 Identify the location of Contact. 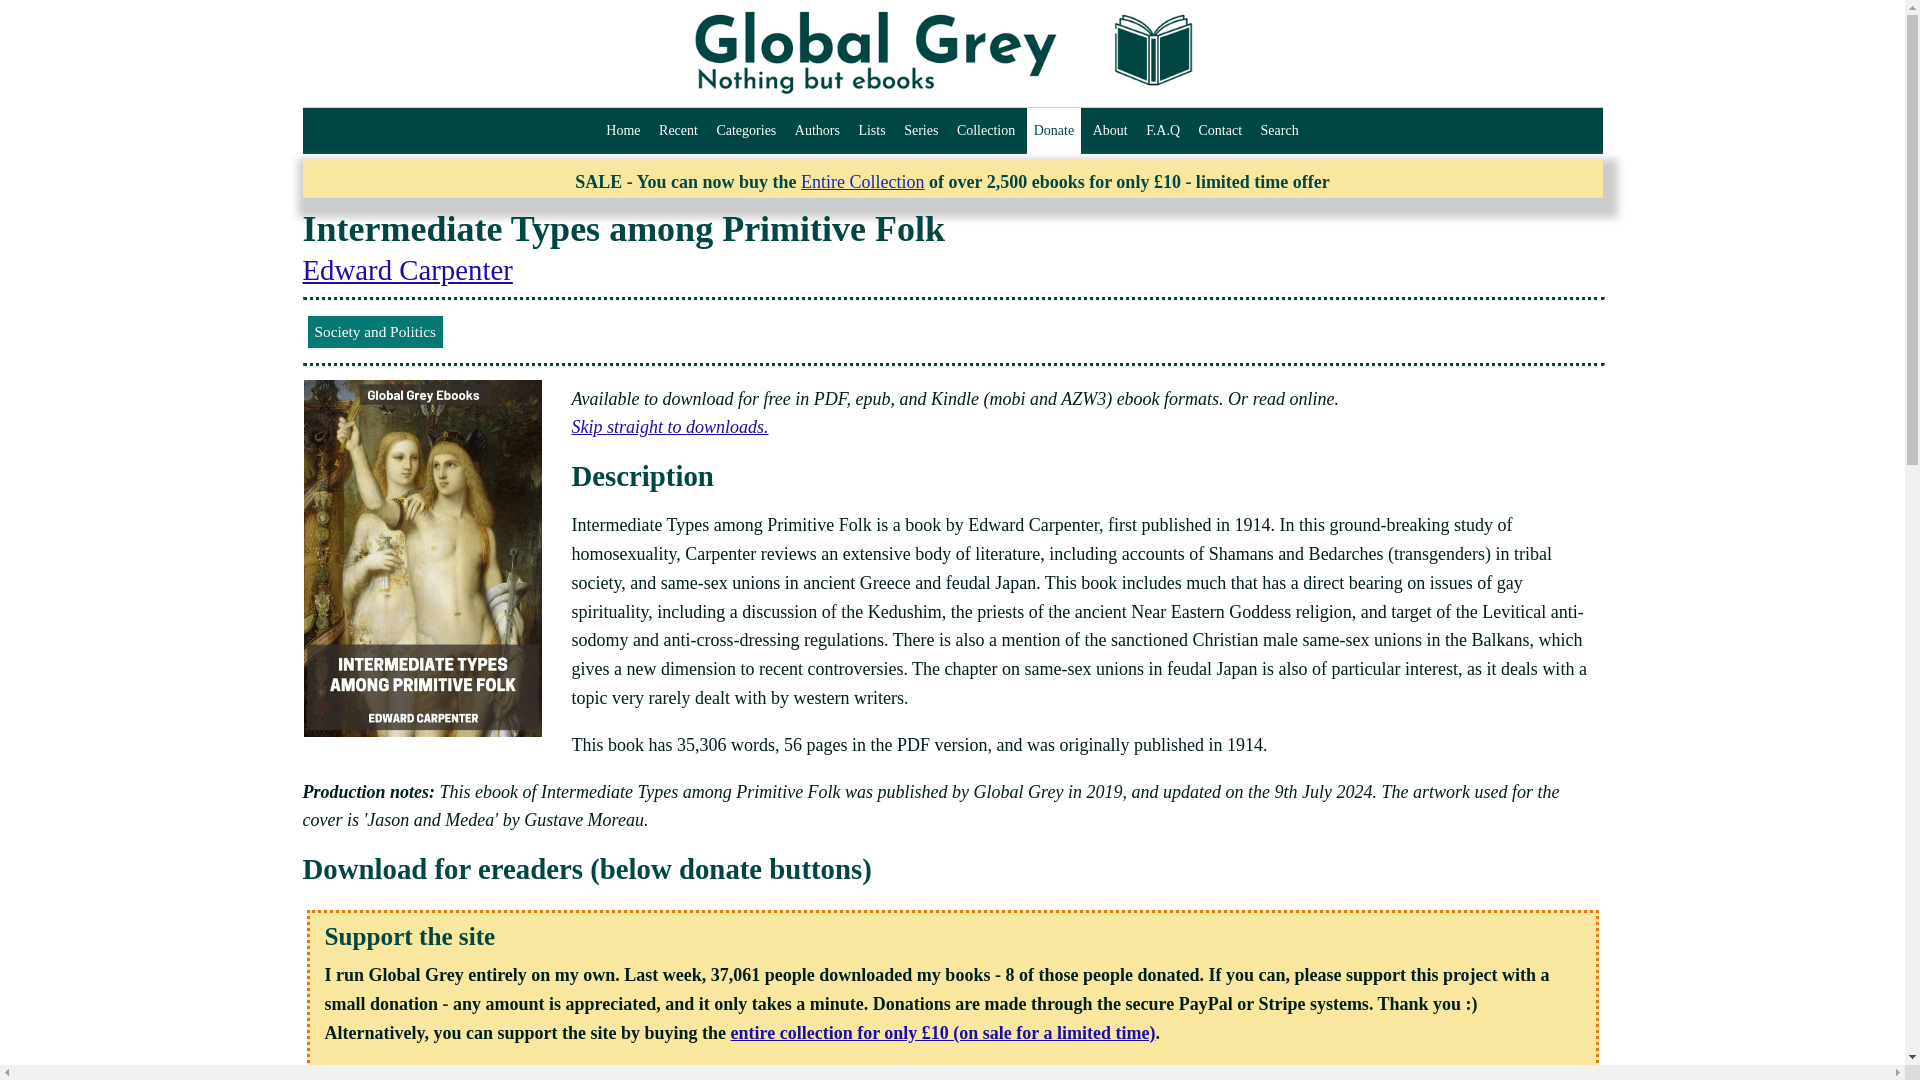
(1220, 131).